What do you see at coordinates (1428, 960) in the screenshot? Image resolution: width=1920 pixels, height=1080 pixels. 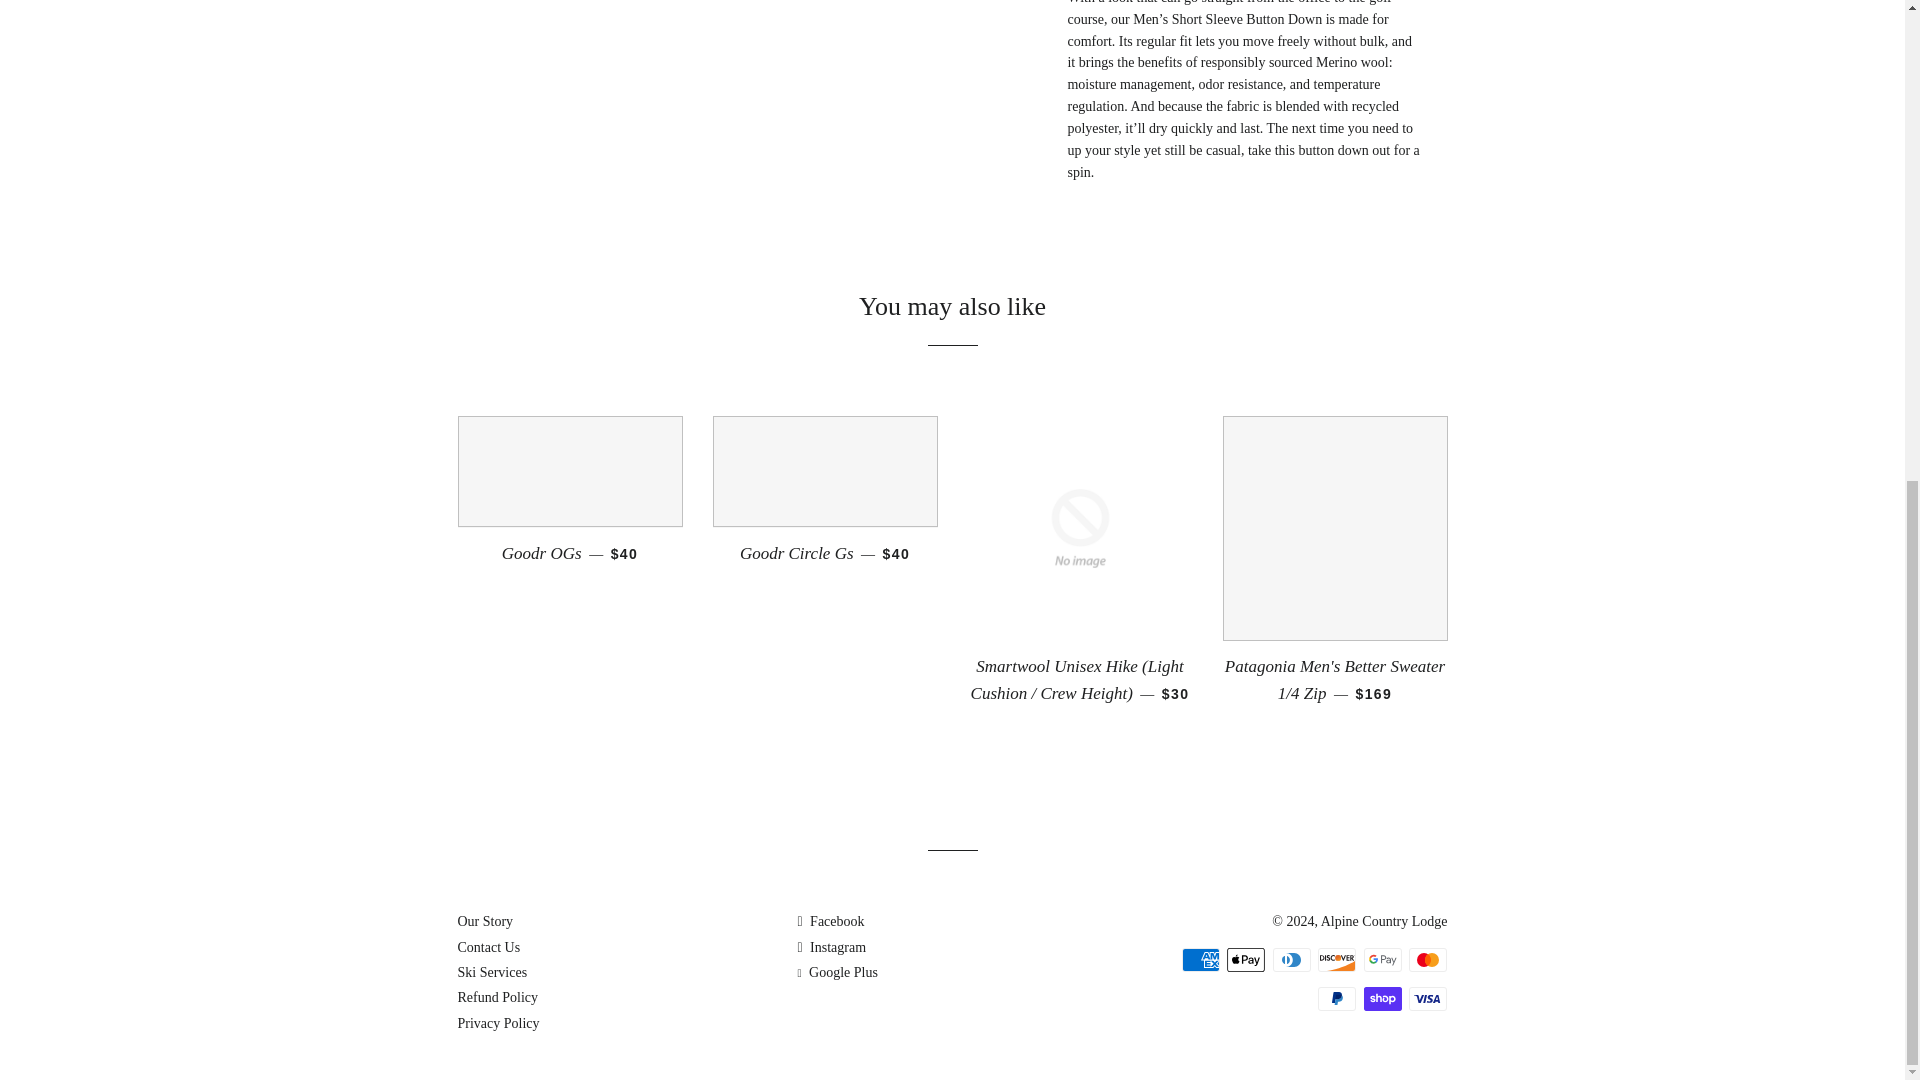 I see `Mastercard` at bounding box center [1428, 960].